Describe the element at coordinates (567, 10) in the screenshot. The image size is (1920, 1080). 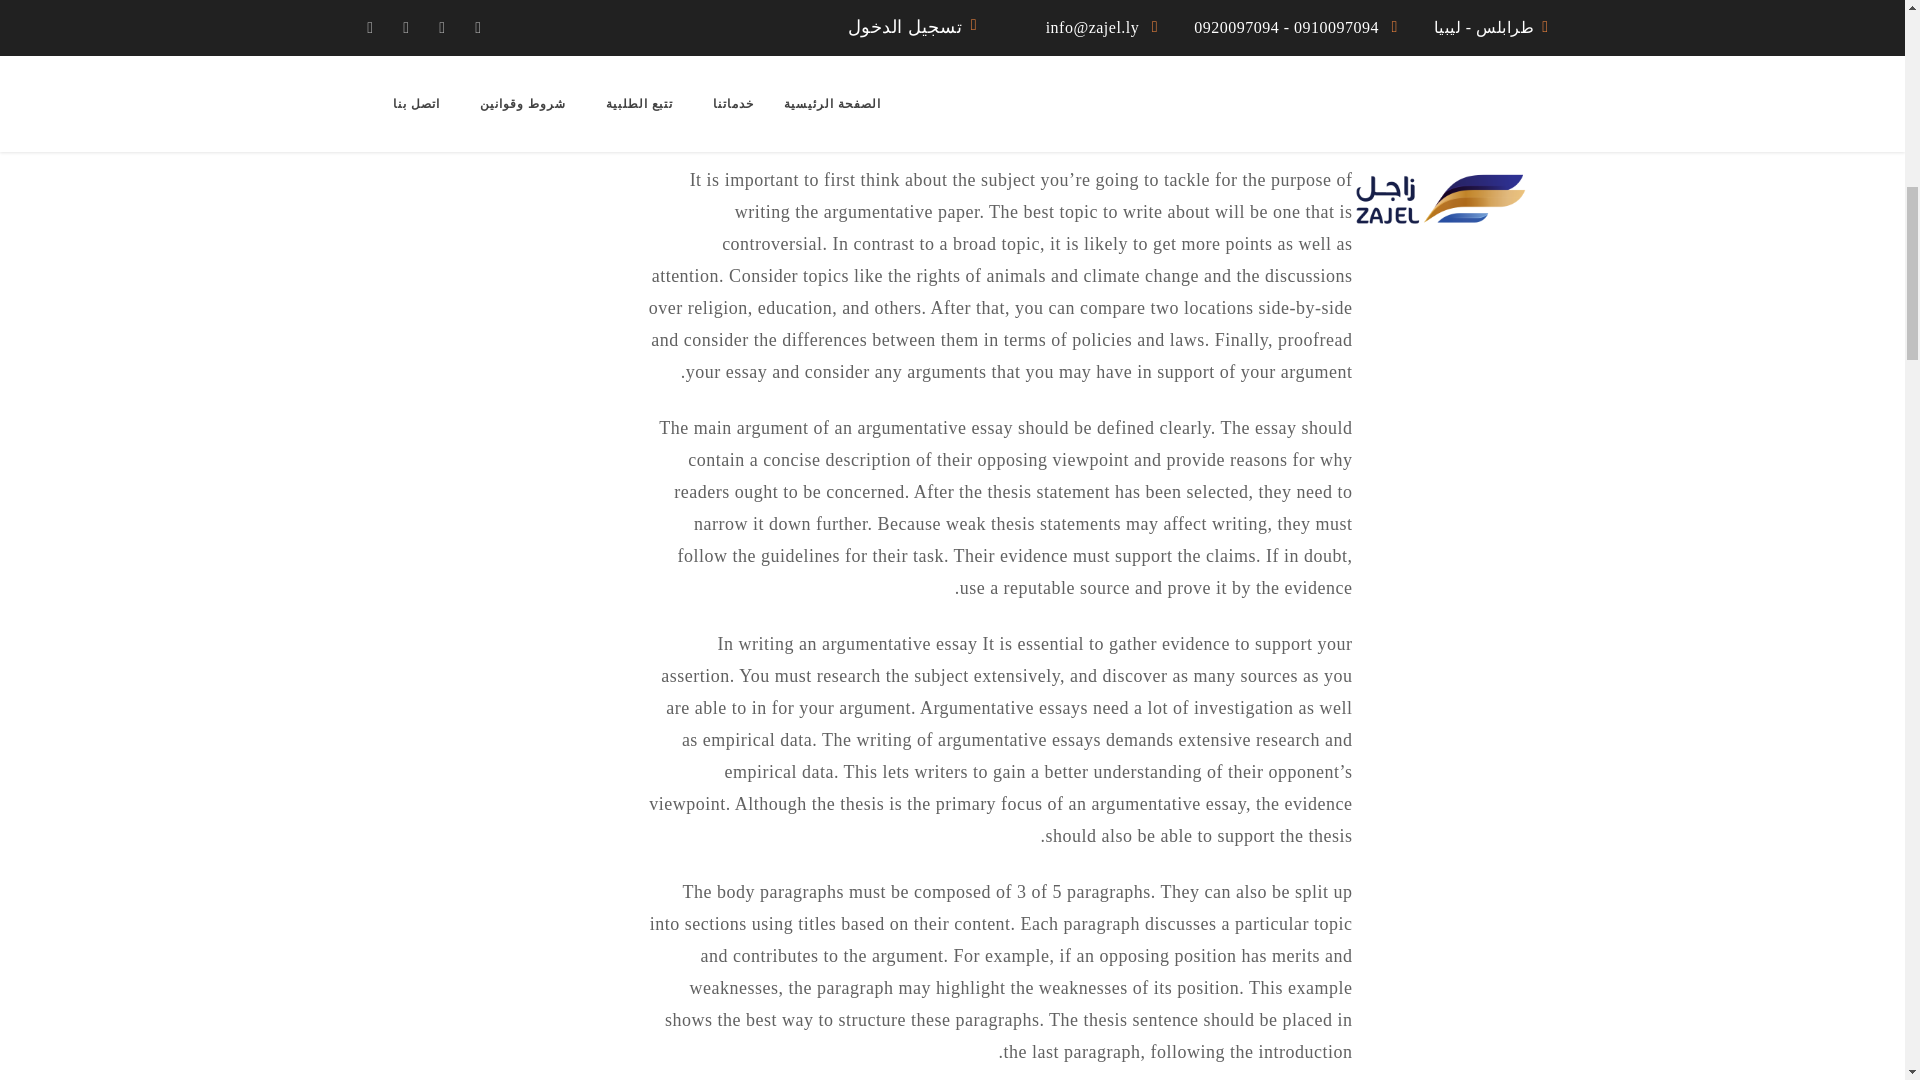
I see `Share on Pinterest` at that location.